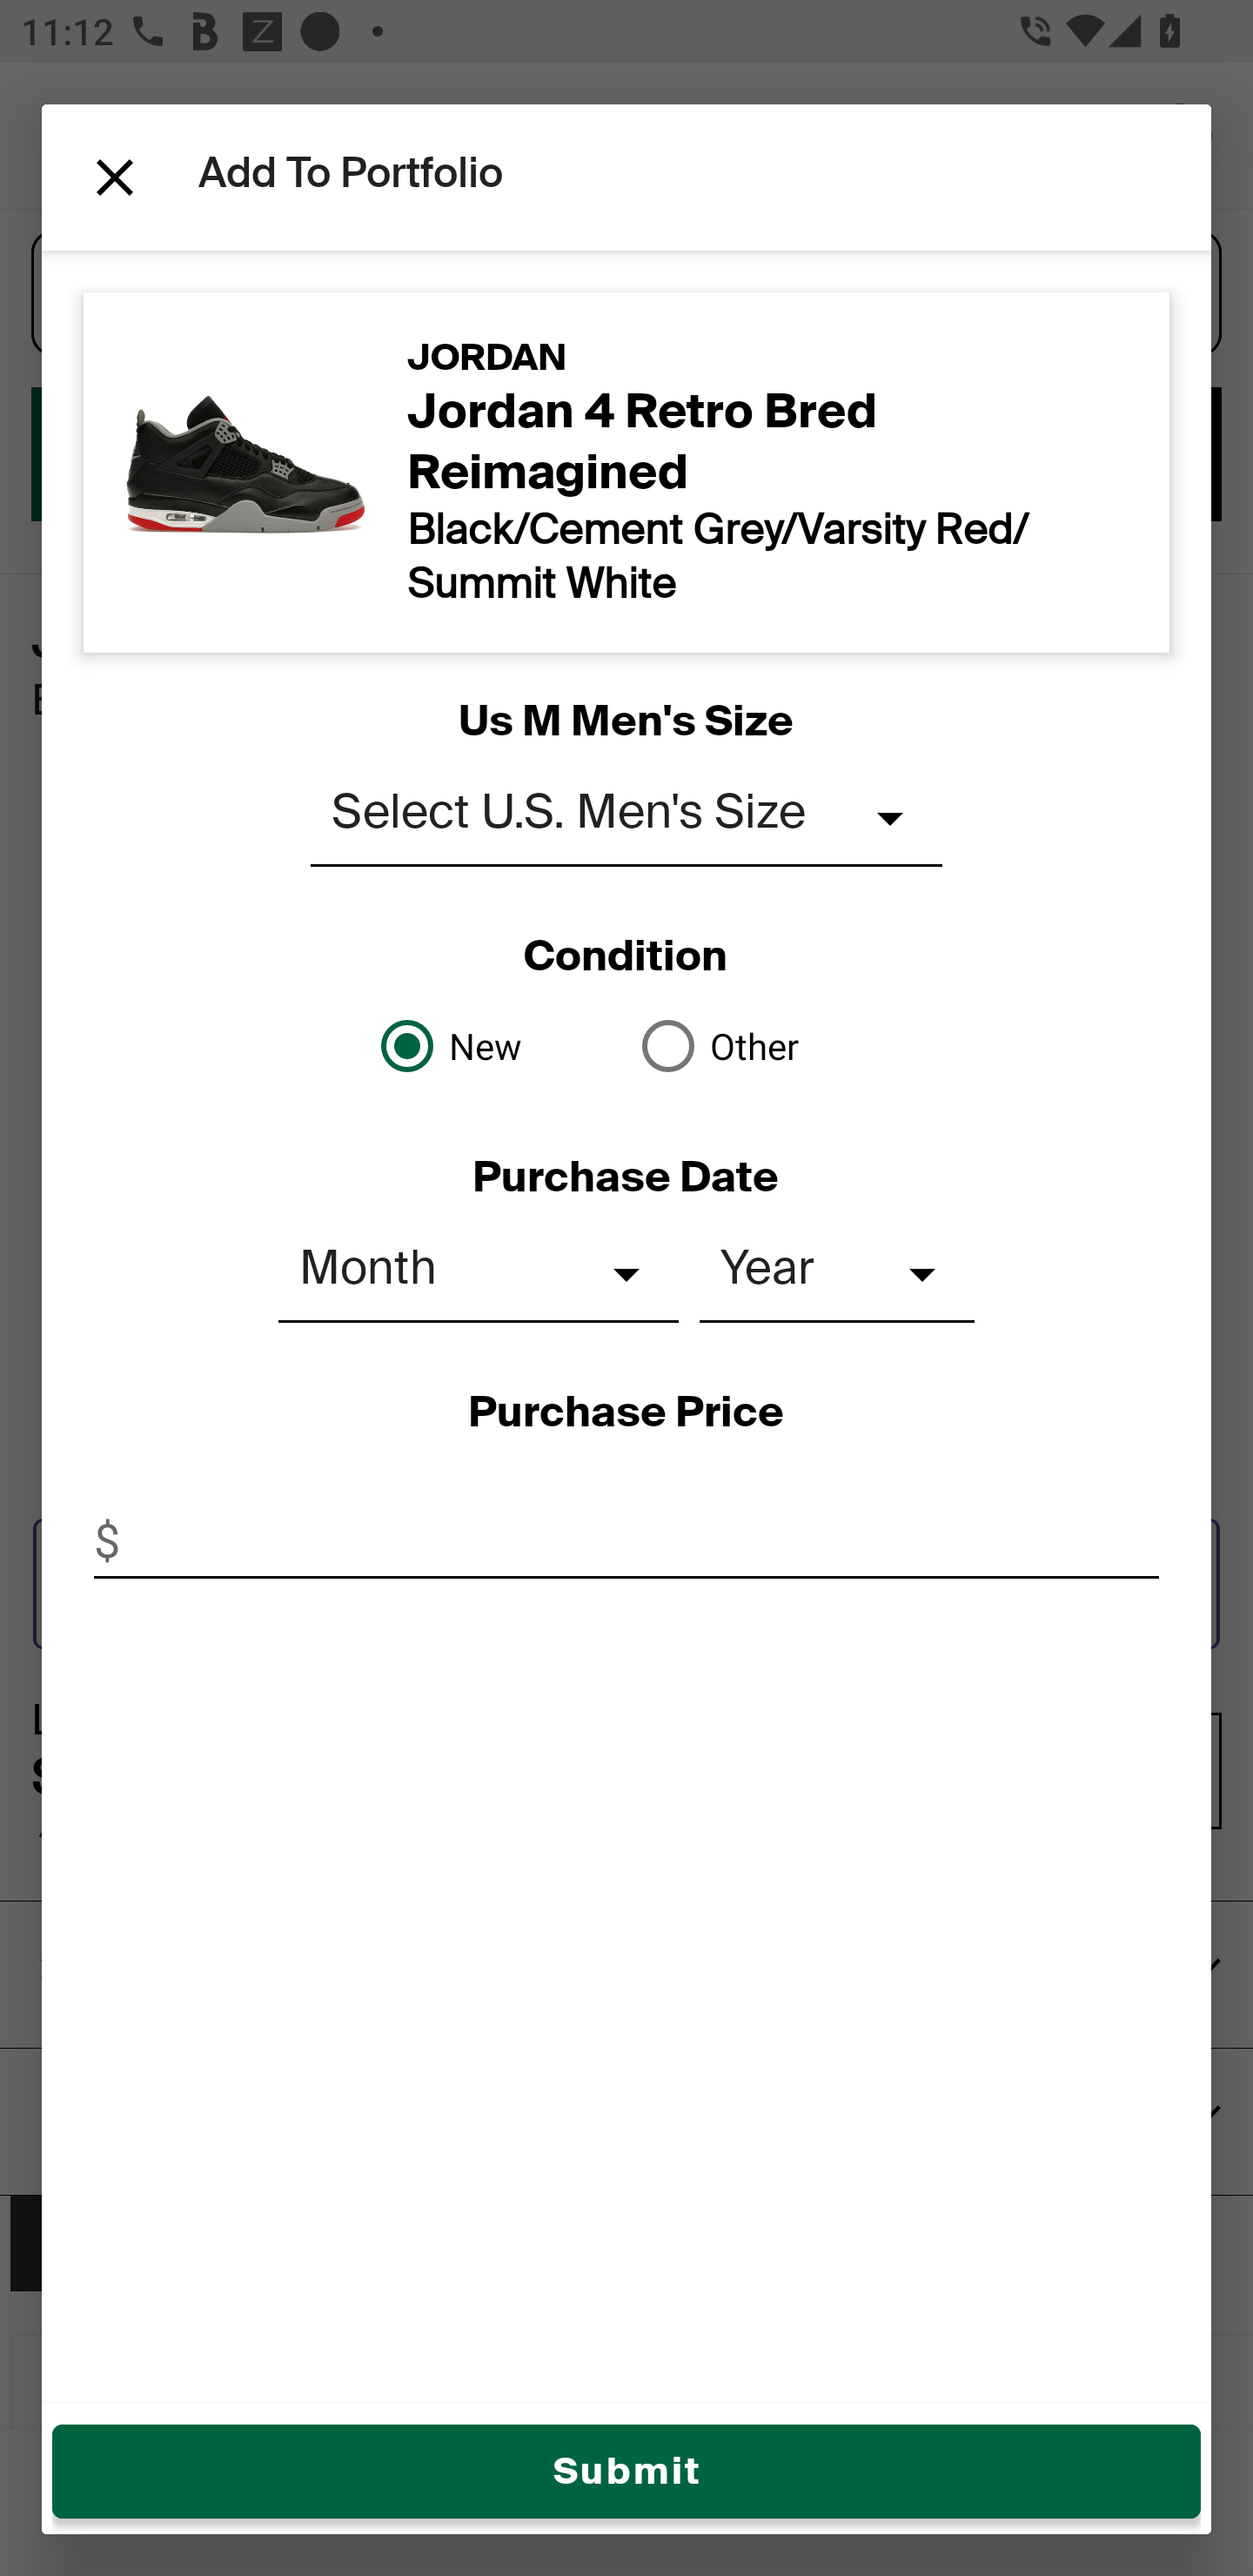  What do you see at coordinates (479, 1275) in the screenshot?
I see `Month` at bounding box center [479, 1275].